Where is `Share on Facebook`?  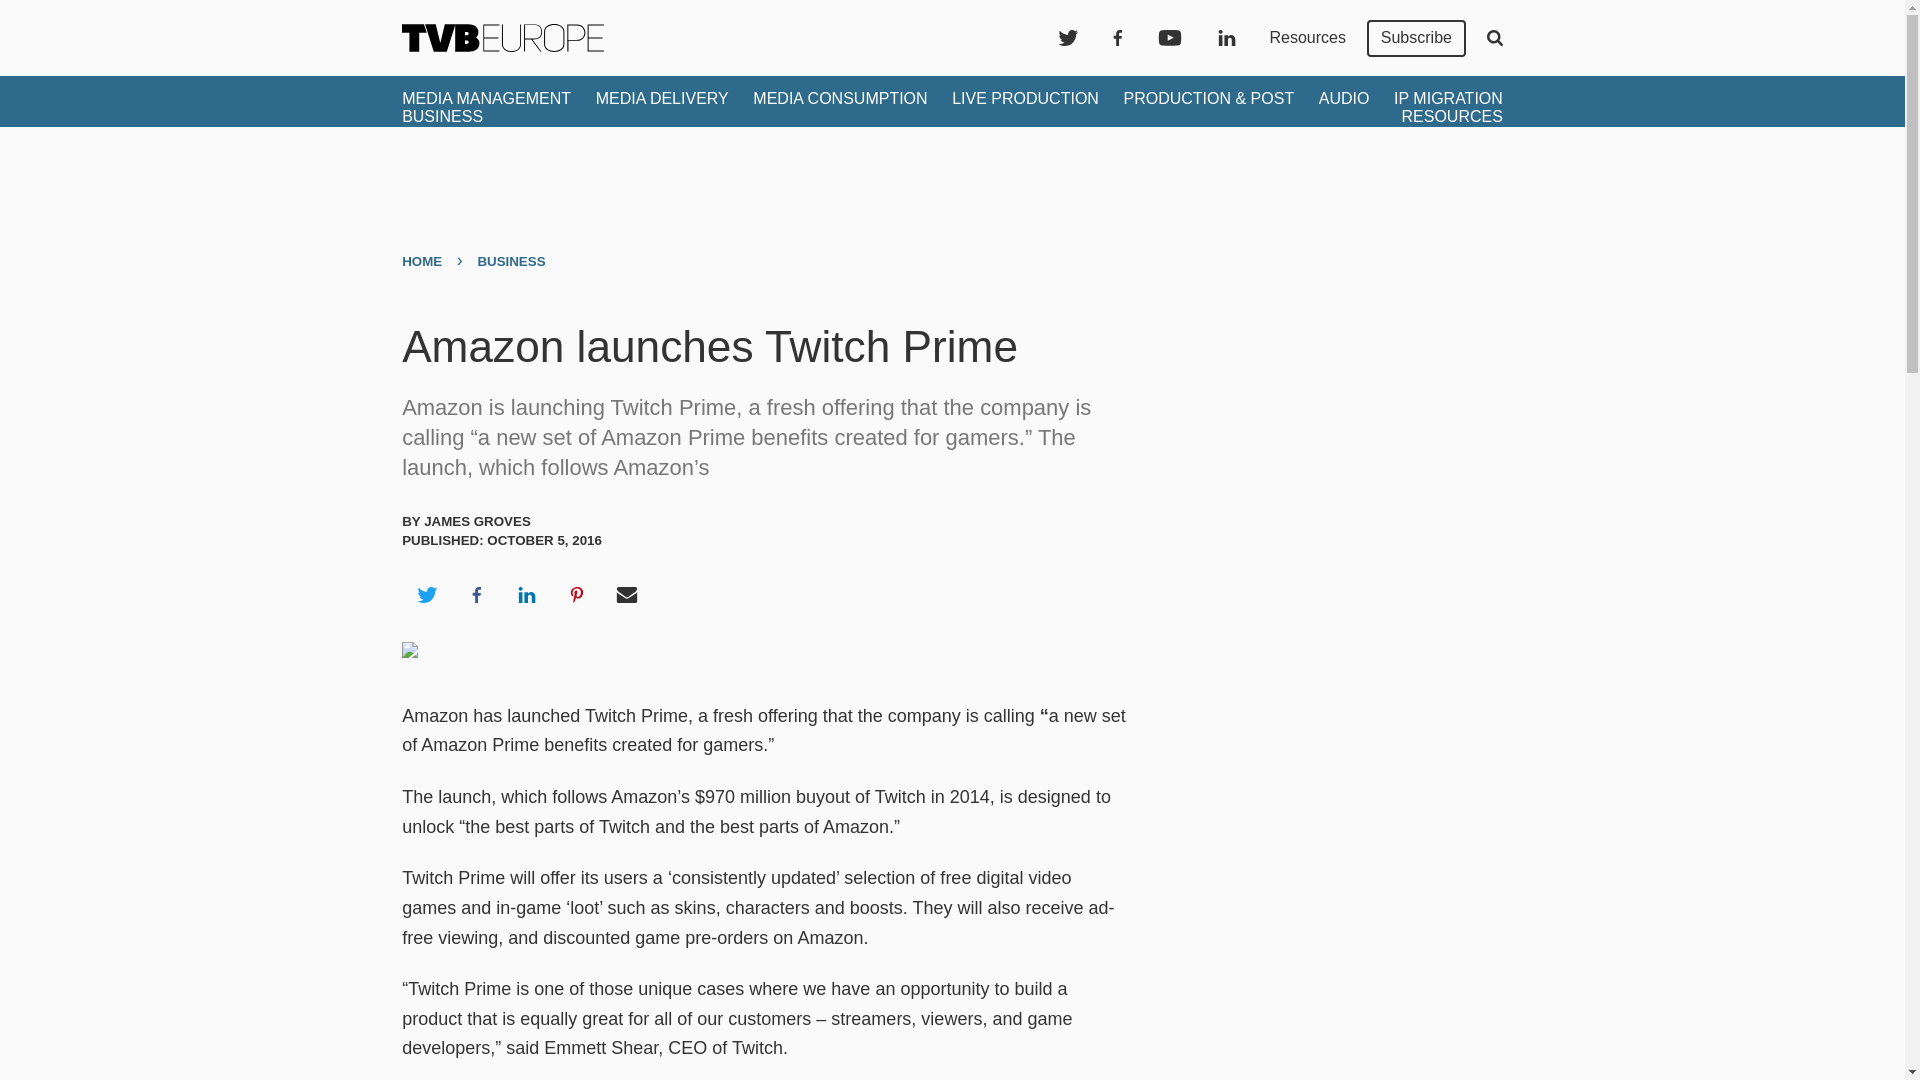
Share on Facebook is located at coordinates (476, 594).